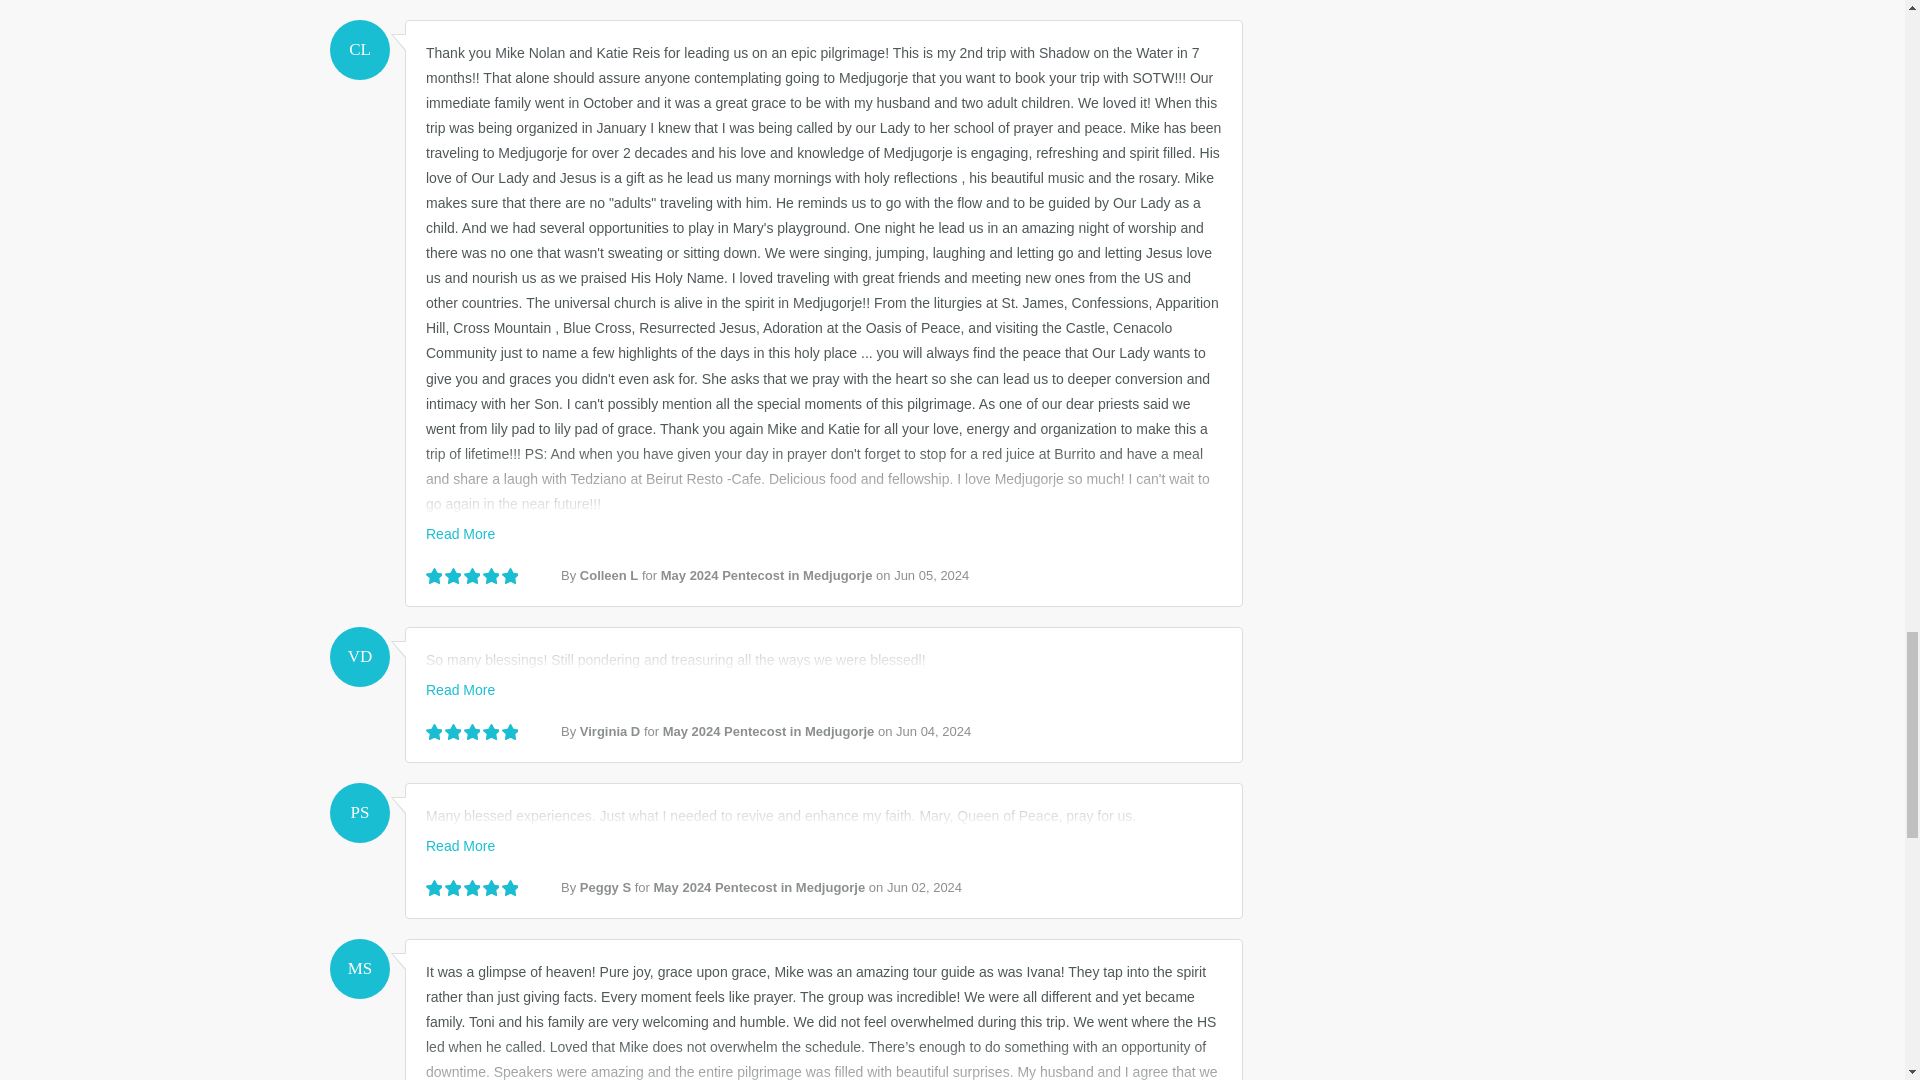  I want to click on Read More, so click(460, 846).